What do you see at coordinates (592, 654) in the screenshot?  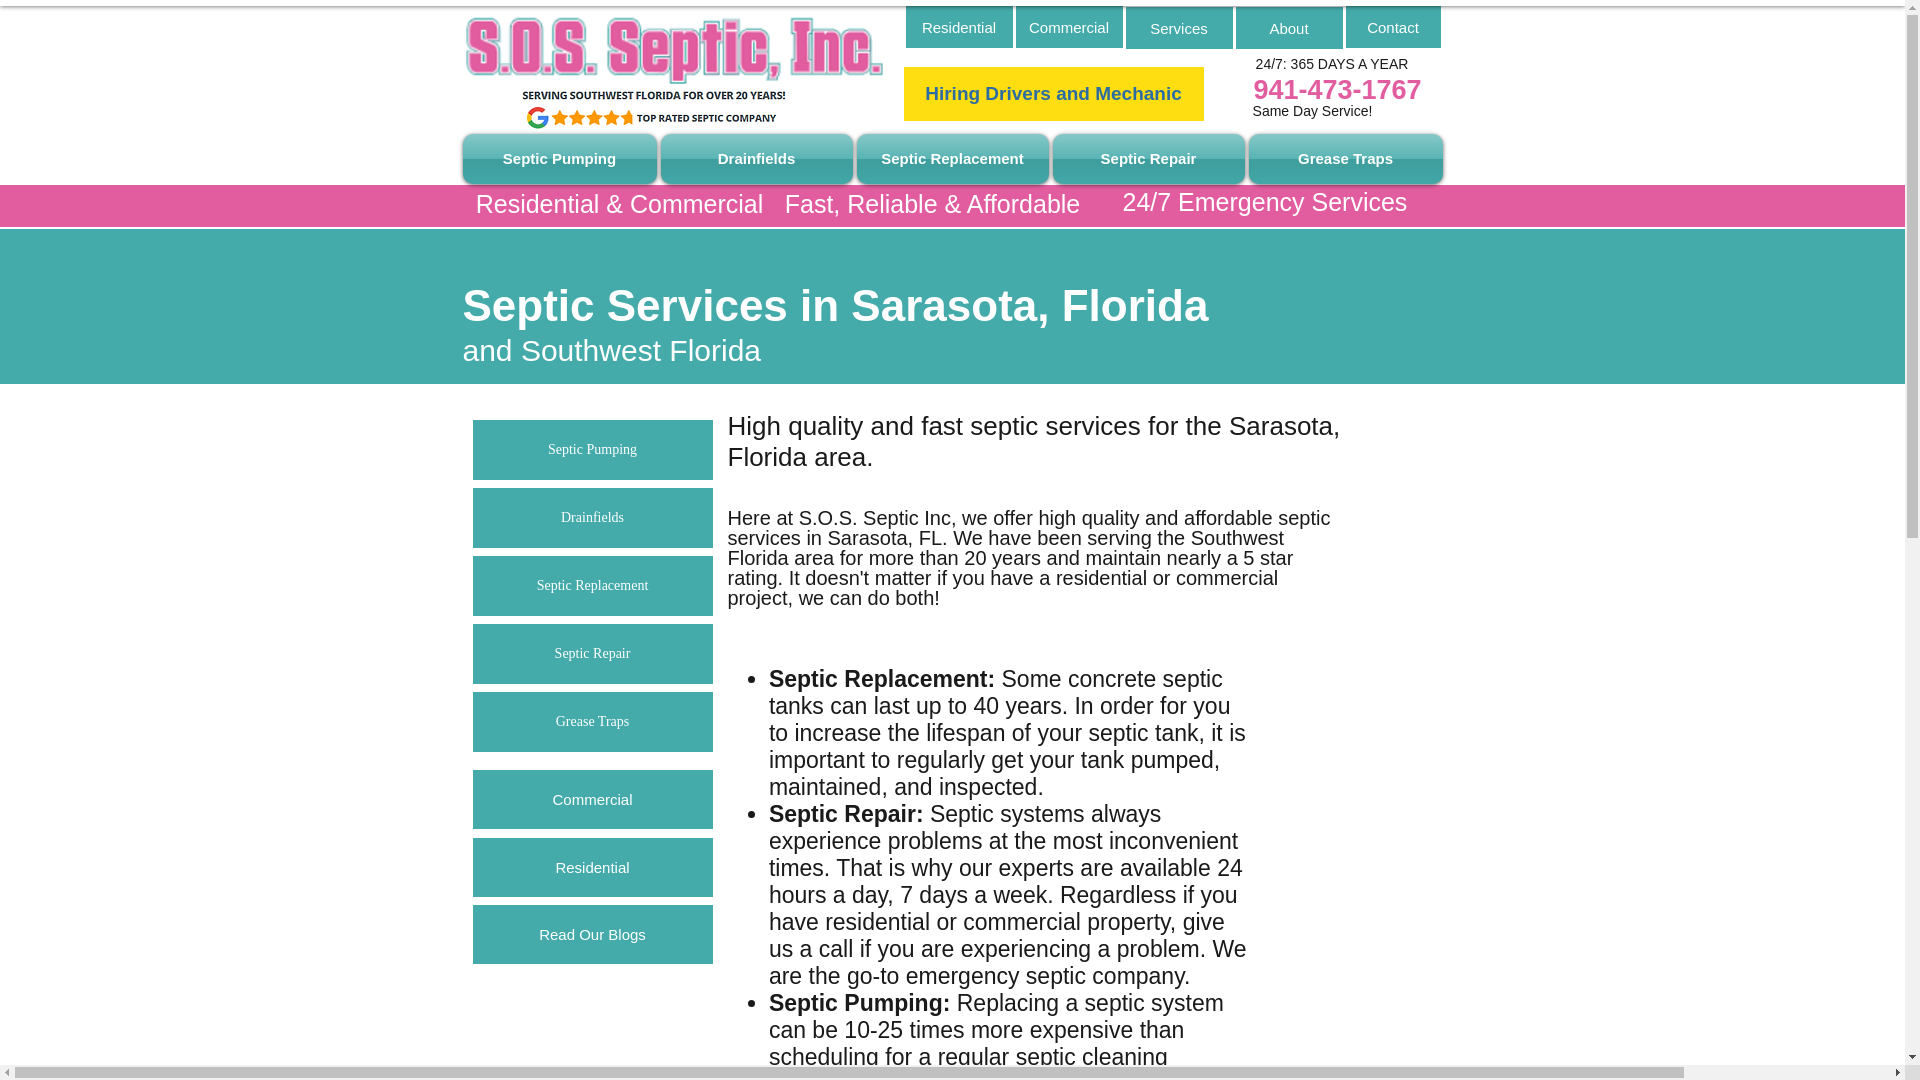 I see `Septic Repair` at bounding box center [592, 654].